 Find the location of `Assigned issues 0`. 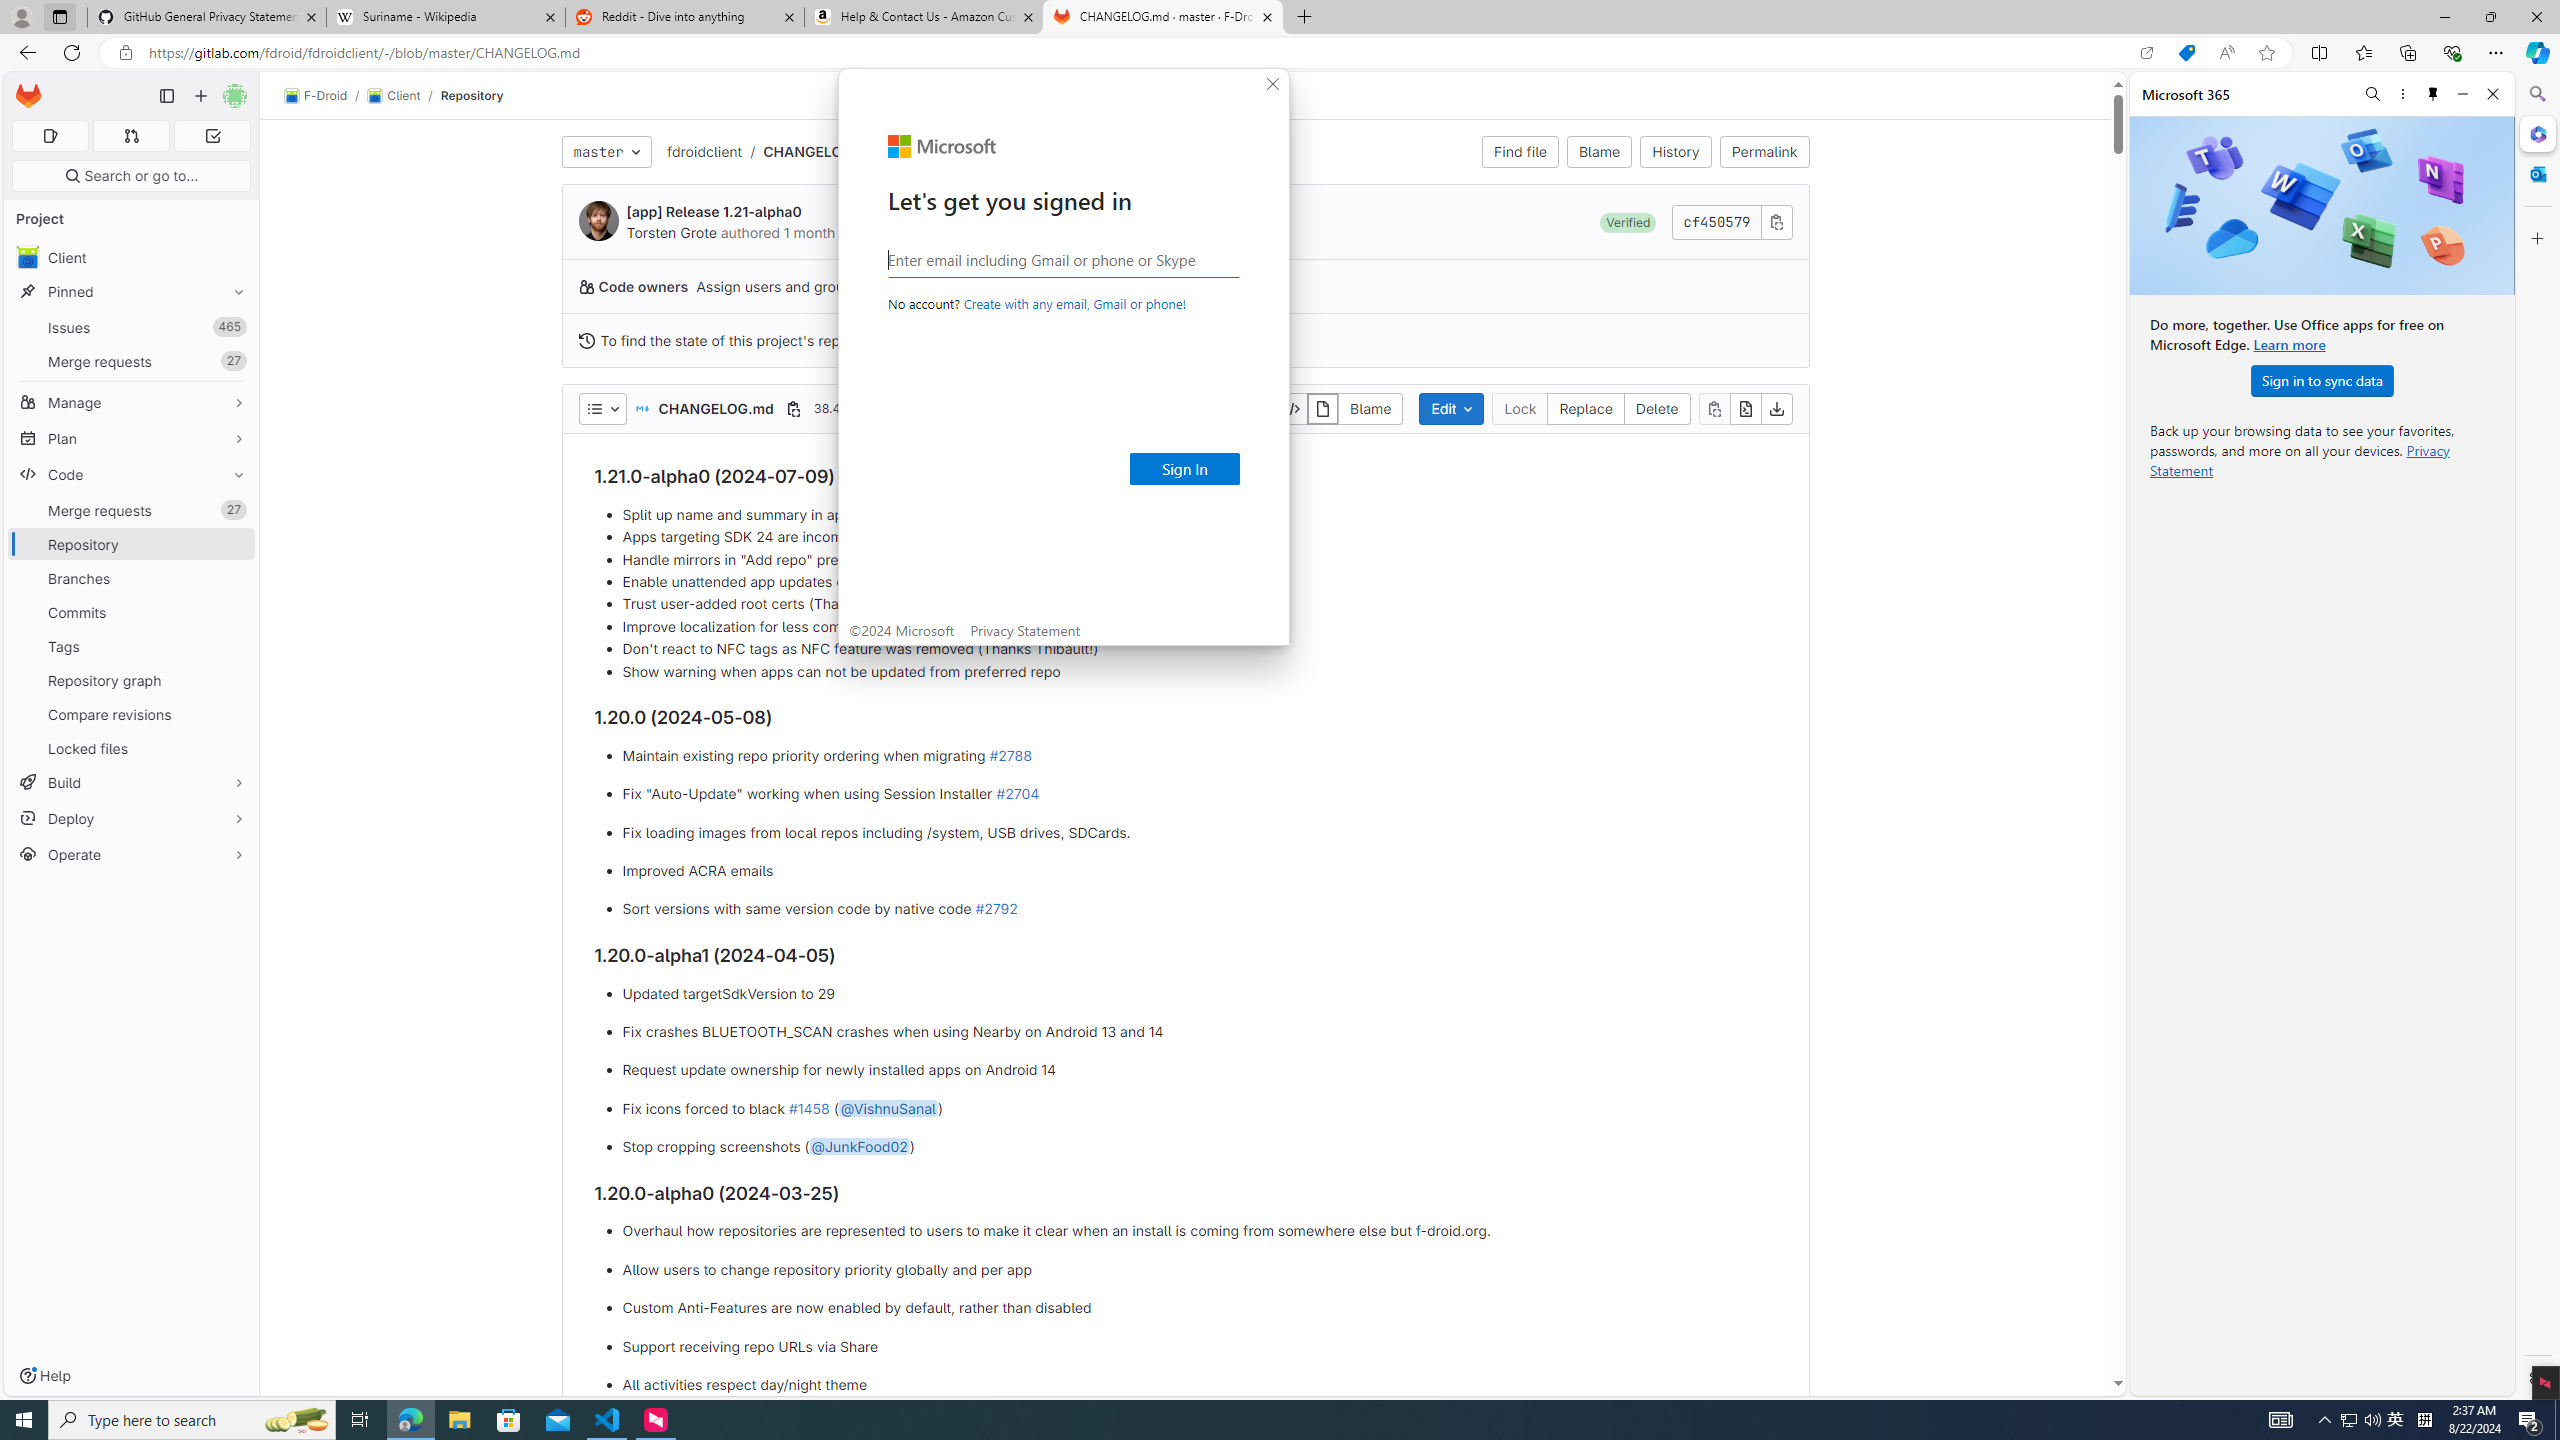

Assigned issues 0 is located at coordinates (50, 136).